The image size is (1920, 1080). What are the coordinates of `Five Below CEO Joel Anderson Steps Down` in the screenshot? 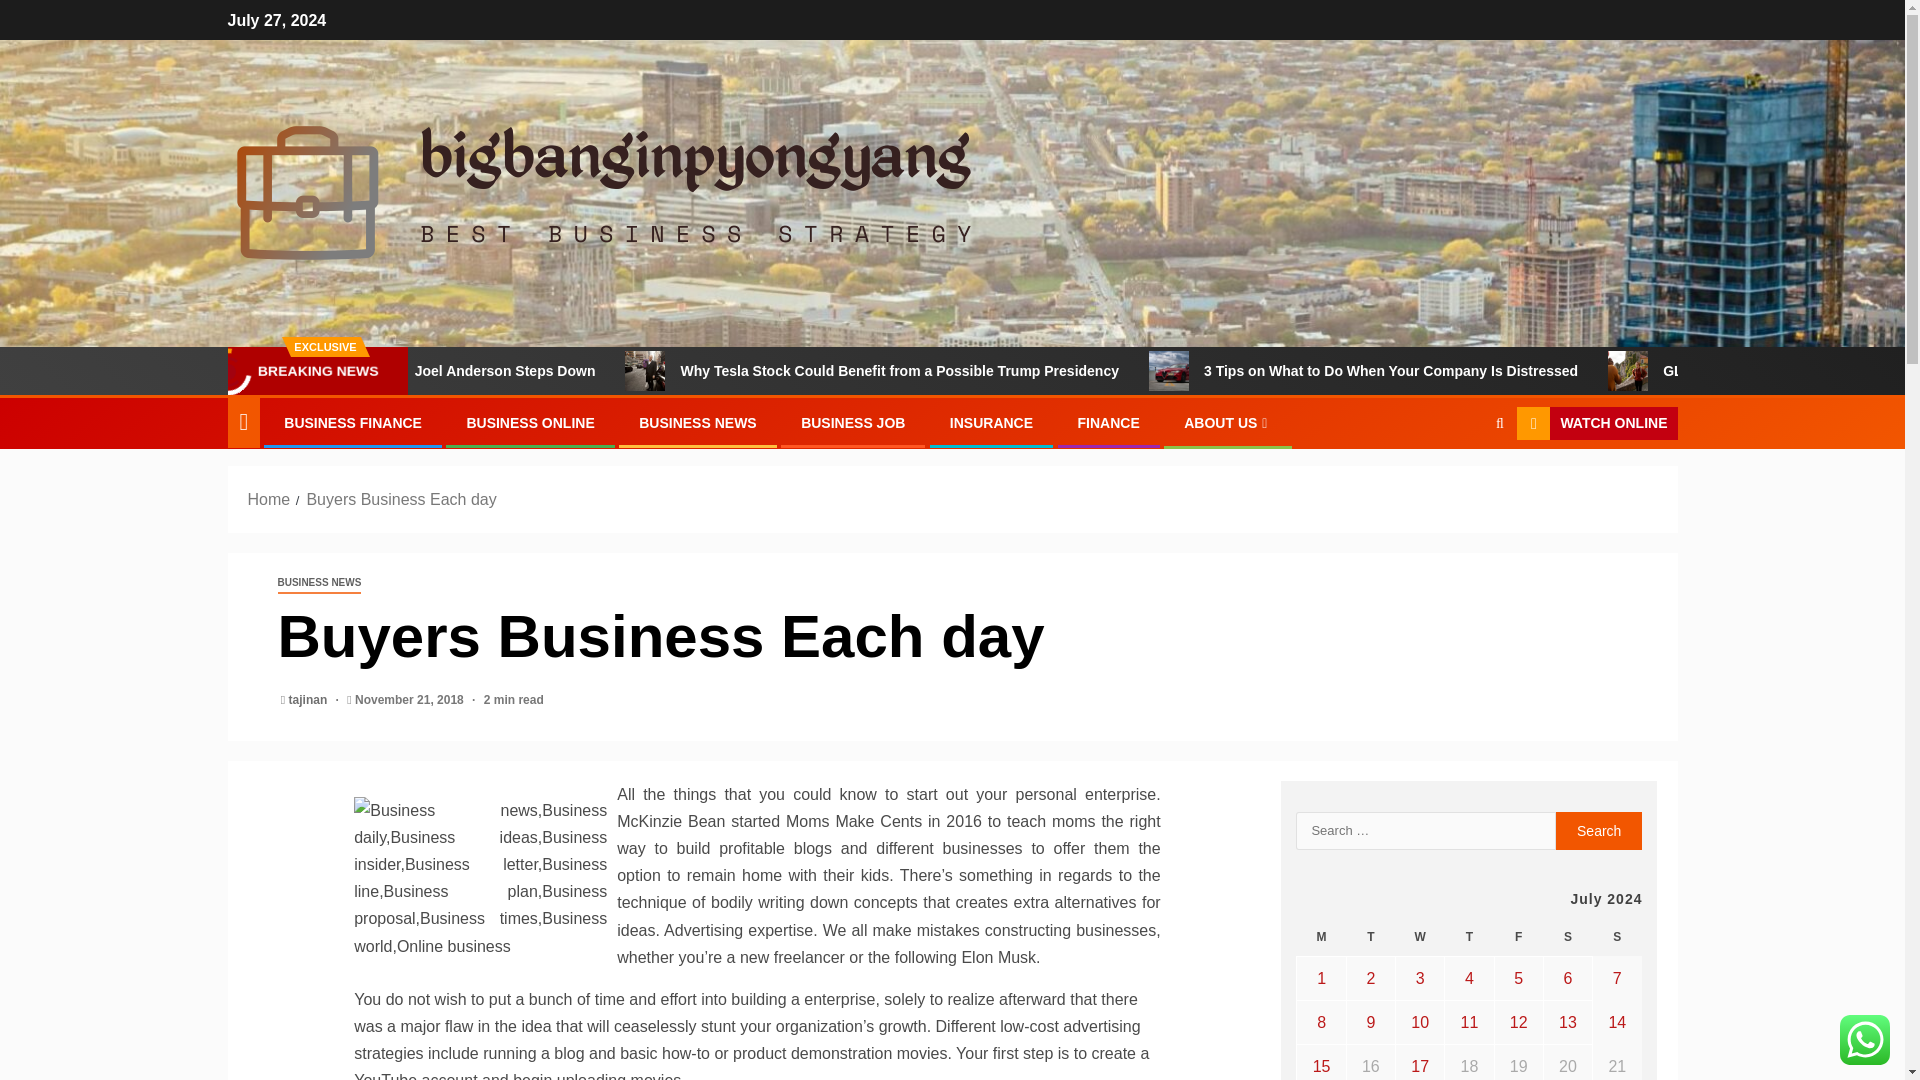 It's located at (595, 370).